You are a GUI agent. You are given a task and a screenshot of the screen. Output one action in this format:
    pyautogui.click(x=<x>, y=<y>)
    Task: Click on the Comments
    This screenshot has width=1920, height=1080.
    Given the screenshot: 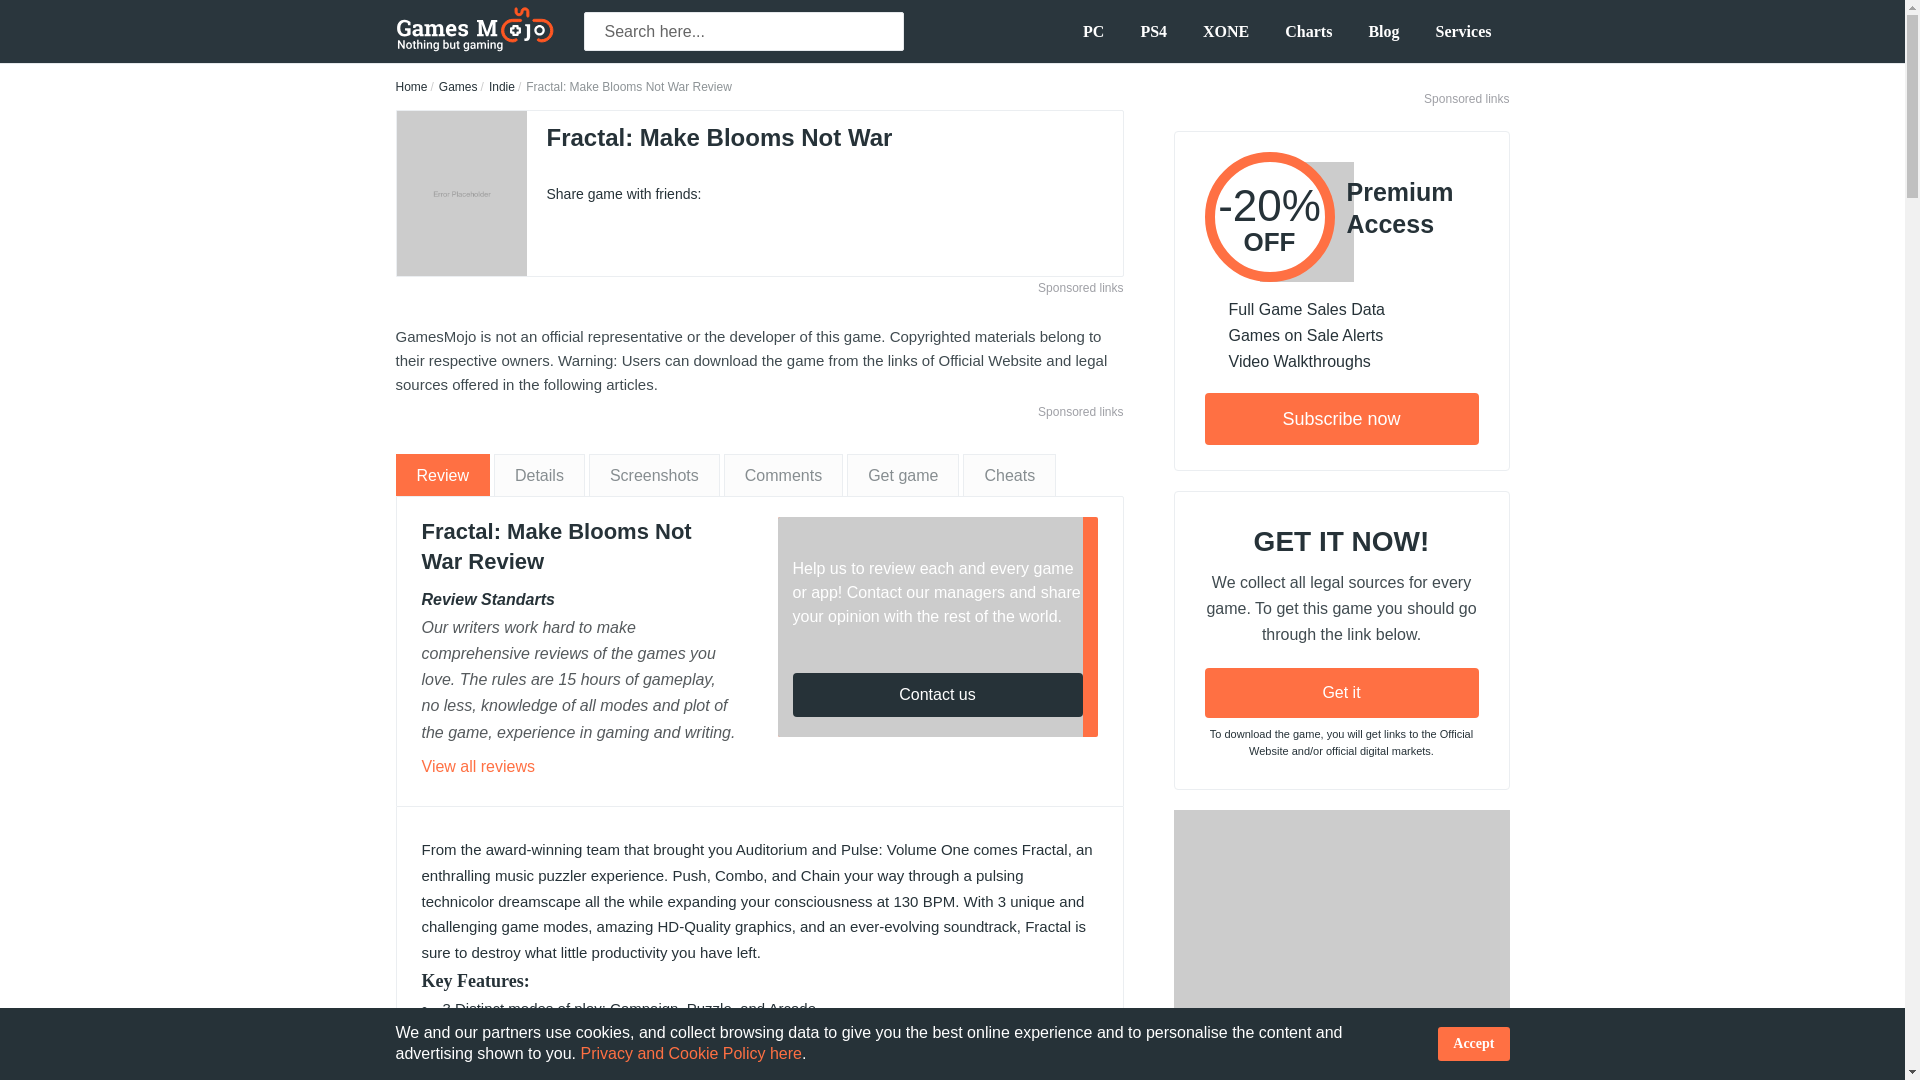 What is the action you would take?
    pyautogui.click(x=782, y=474)
    